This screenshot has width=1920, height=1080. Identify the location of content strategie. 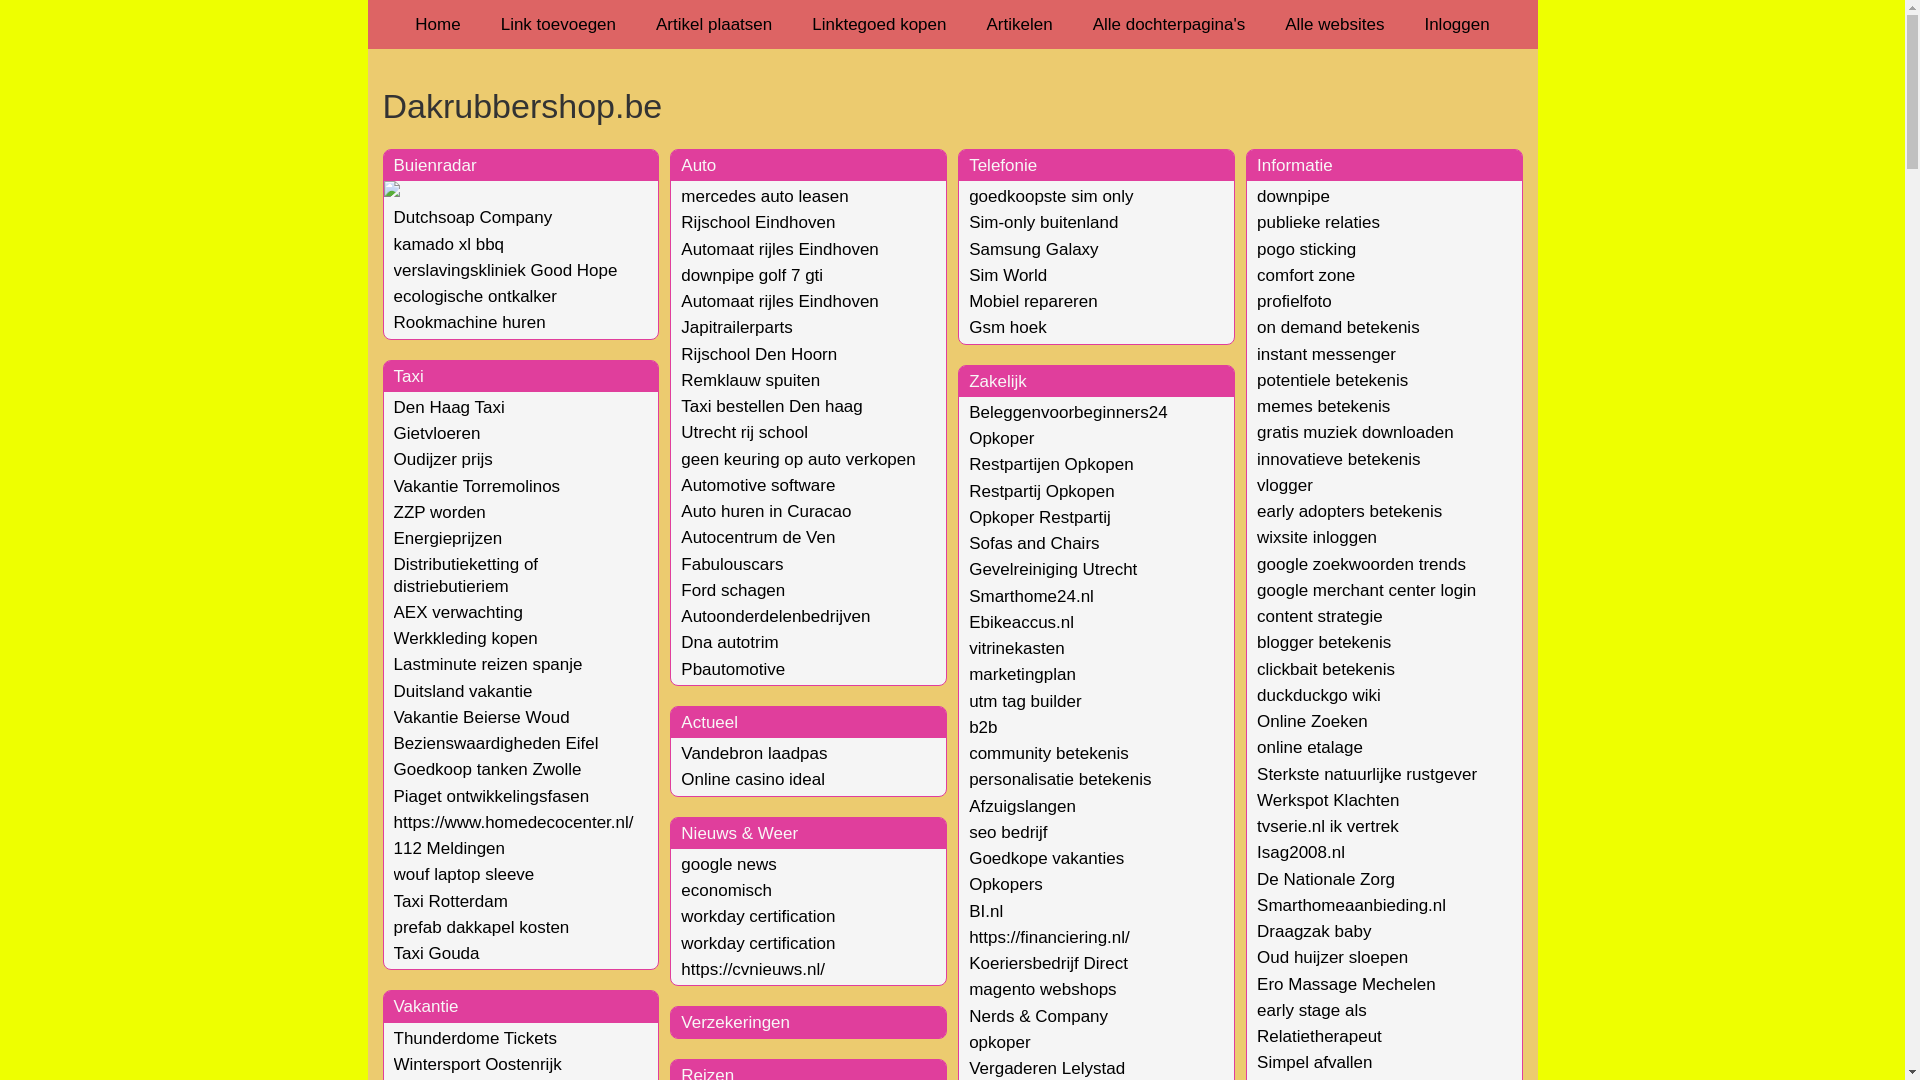
(1320, 616).